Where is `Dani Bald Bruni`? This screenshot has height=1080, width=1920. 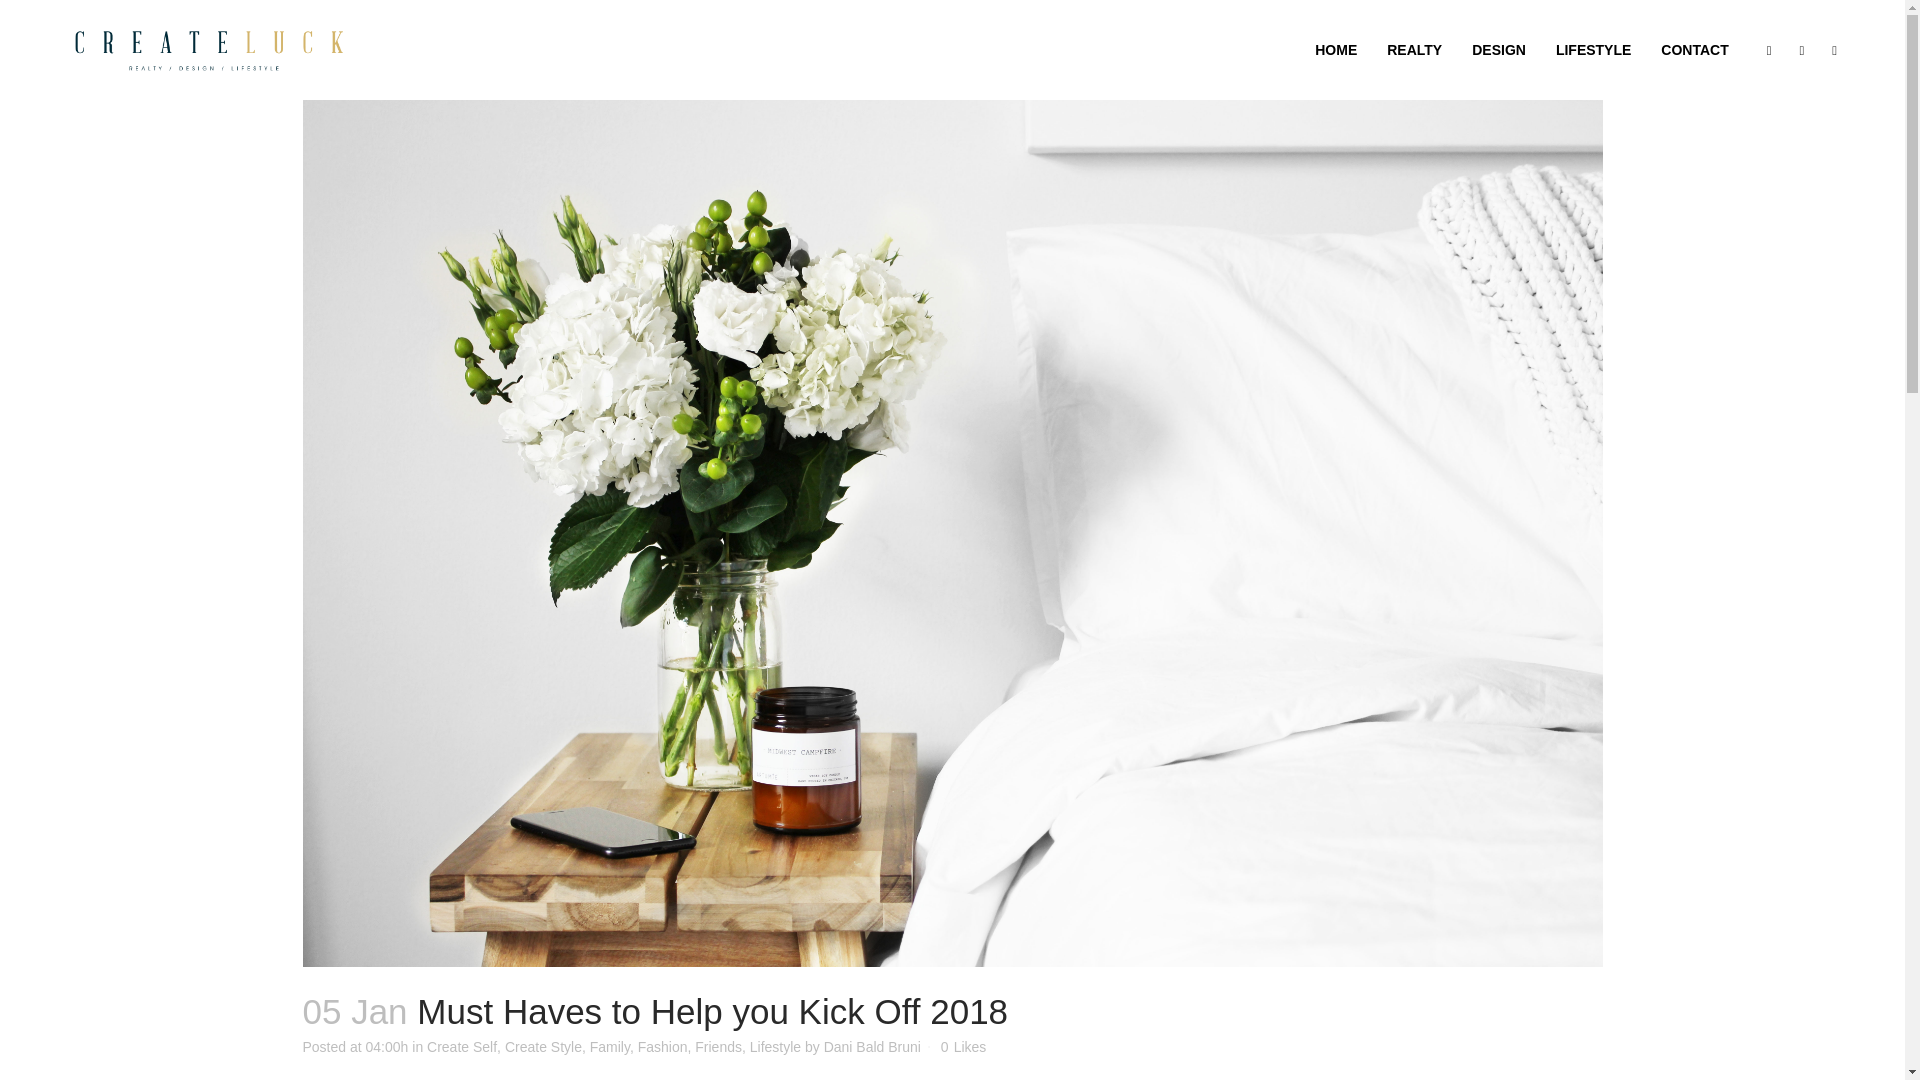 Dani Bald Bruni is located at coordinates (872, 1046).